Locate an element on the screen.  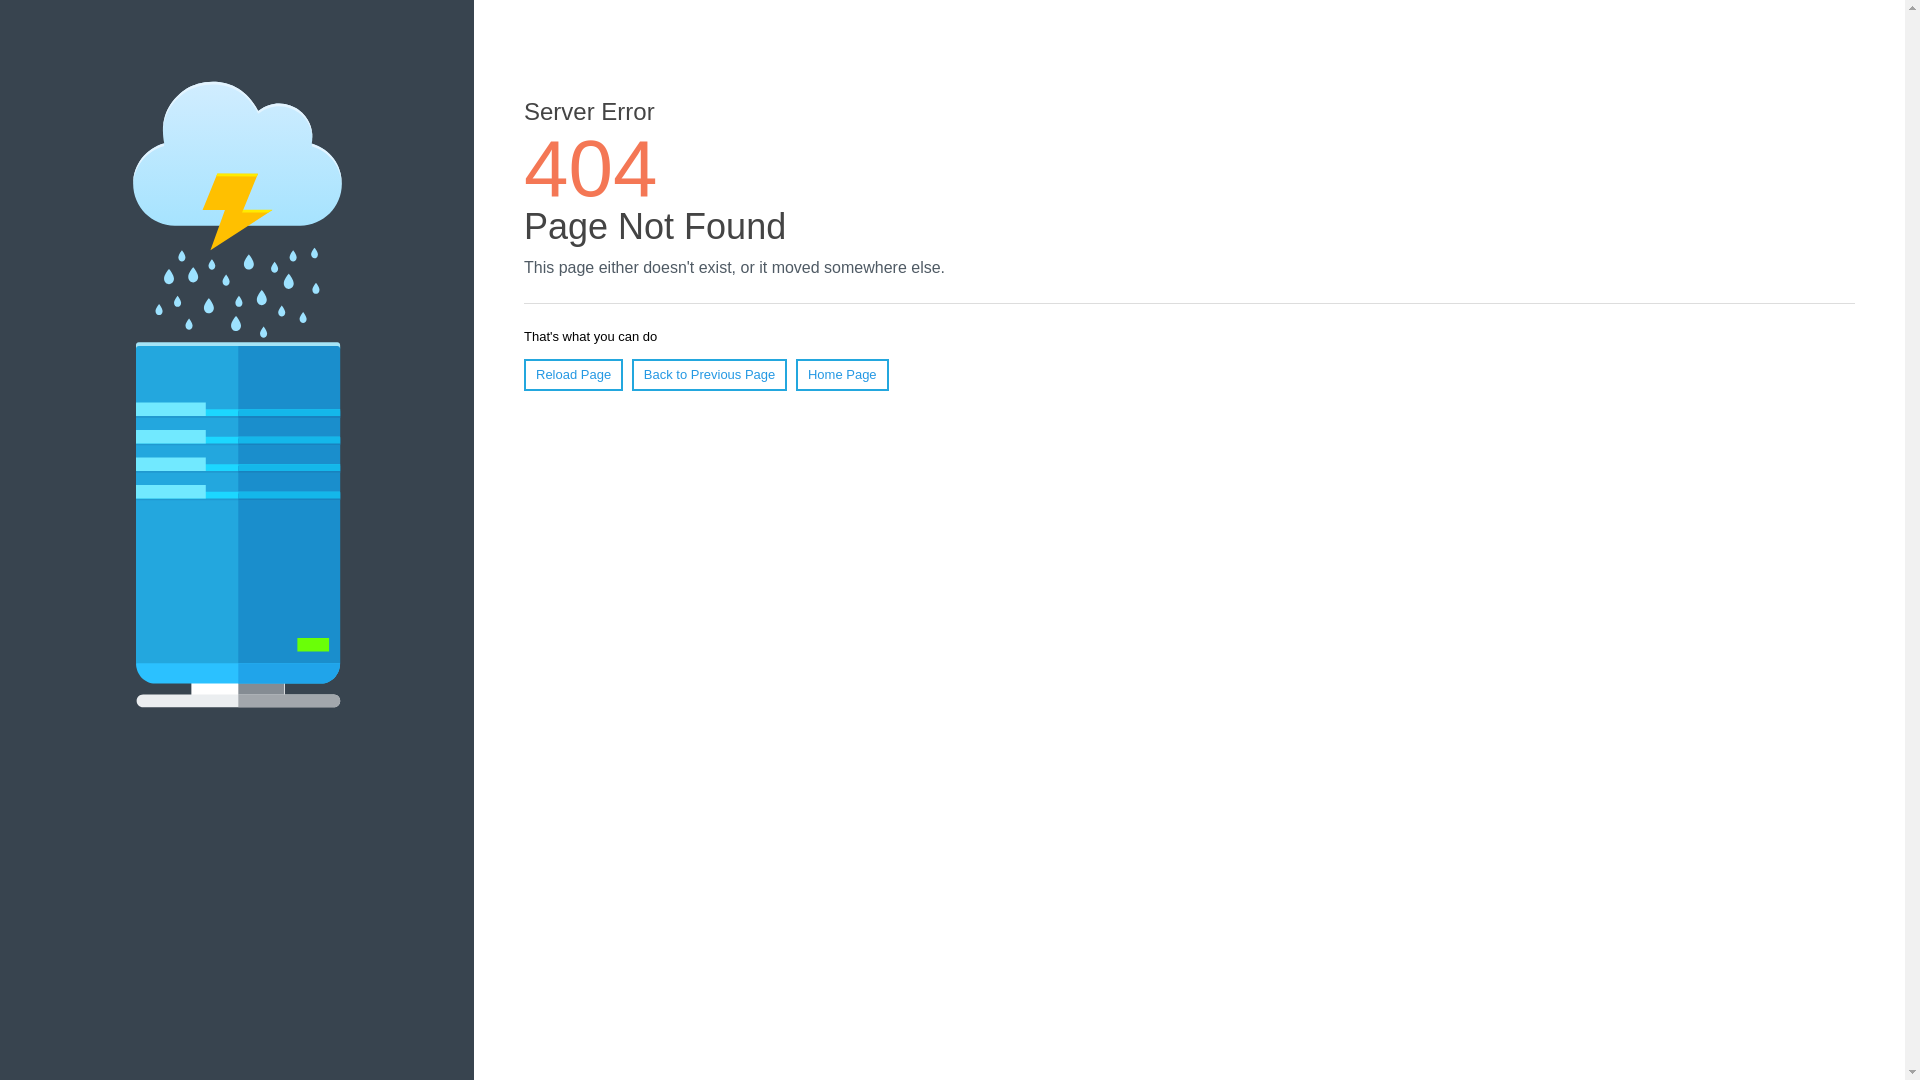
Home Page is located at coordinates (842, 375).